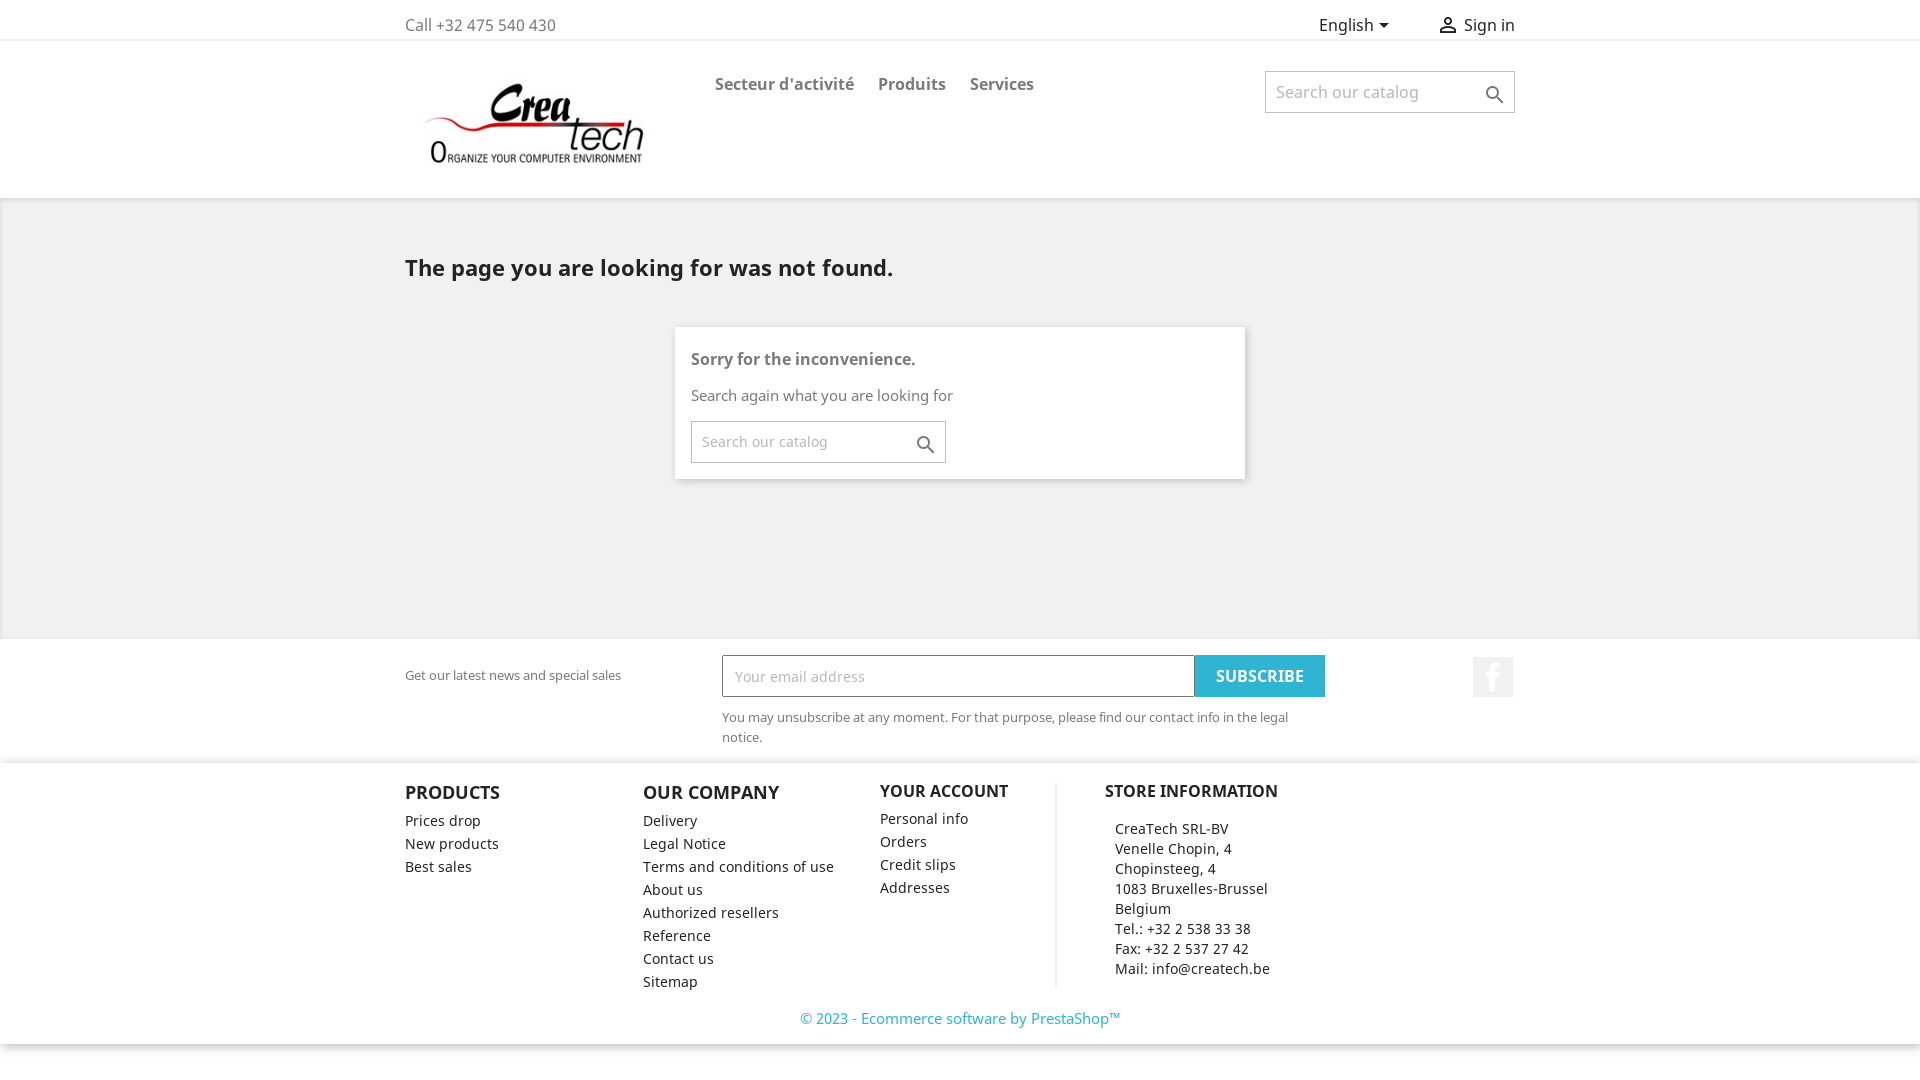 The height and width of the screenshot is (1080, 1920). What do you see at coordinates (912, 86) in the screenshot?
I see `Produits` at bounding box center [912, 86].